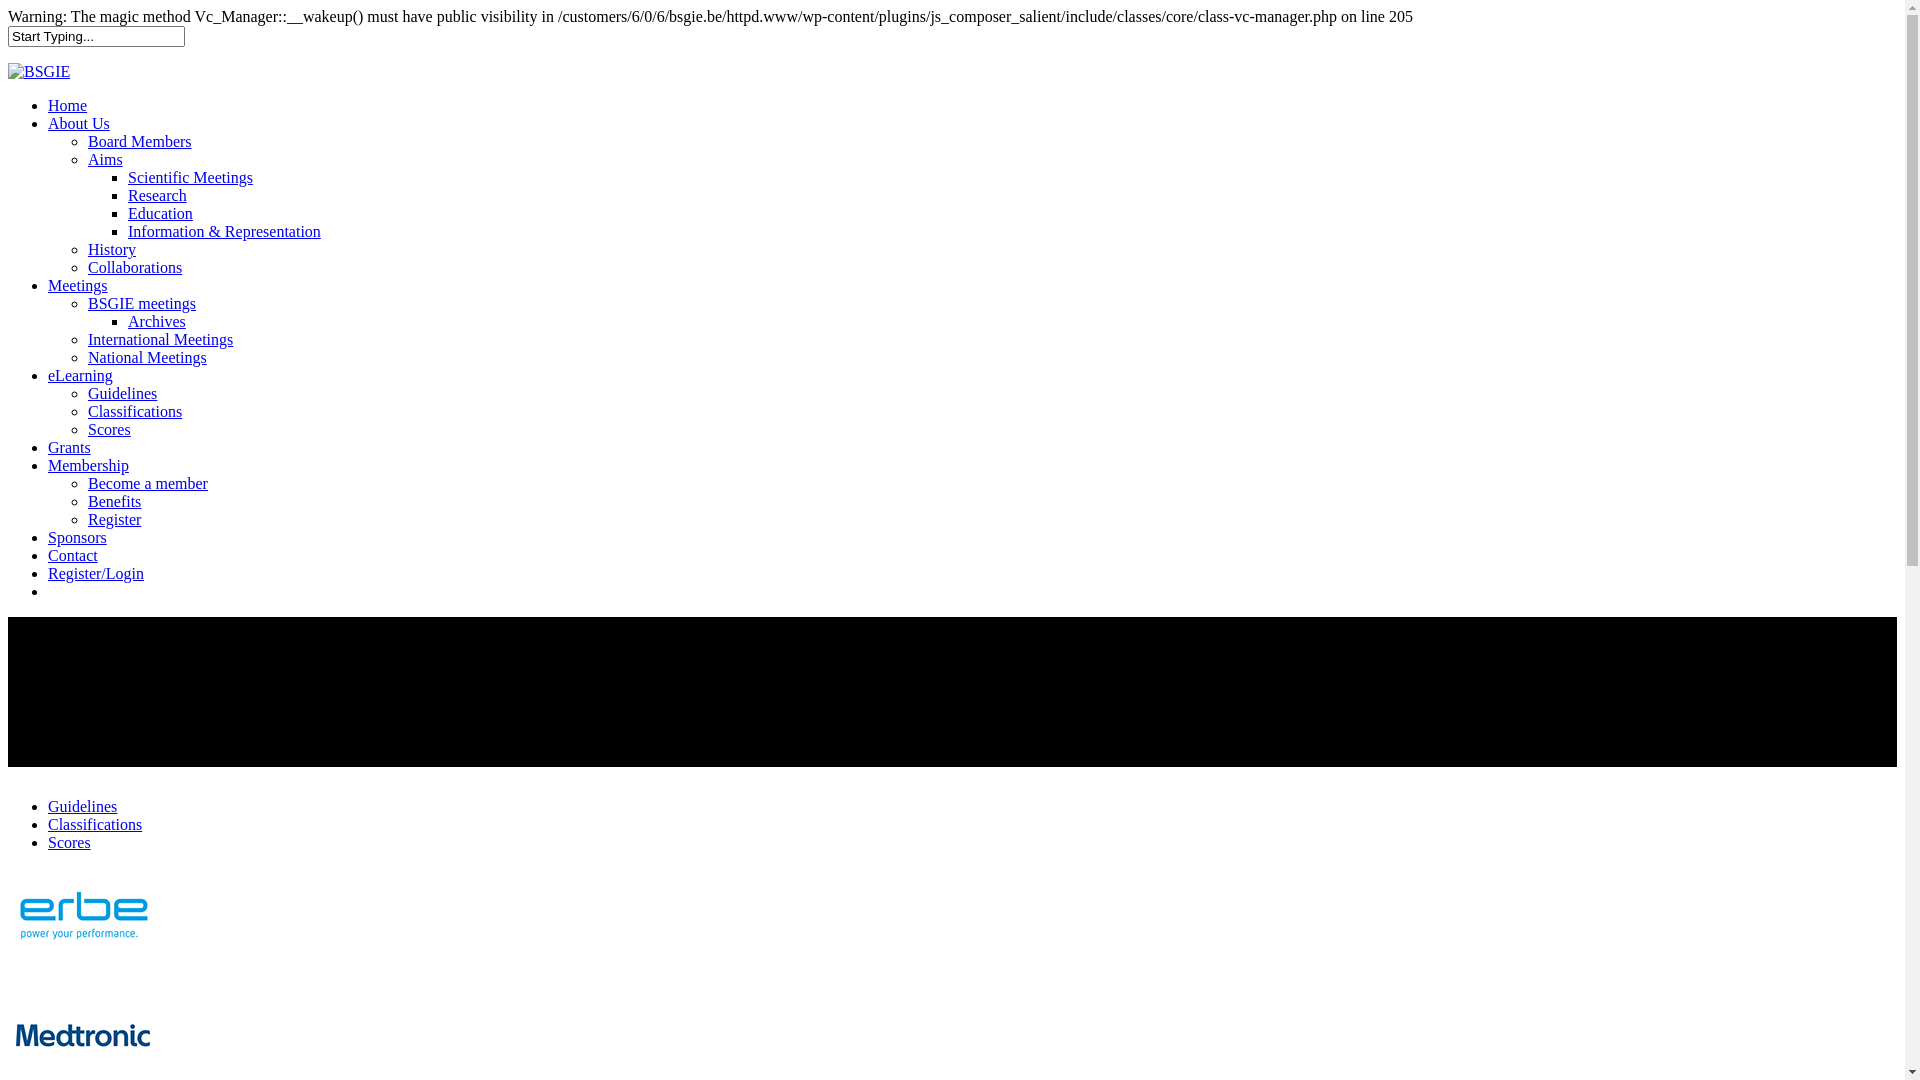 This screenshot has height=1080, width=1920. What do you see at coordinates (122, 393) in the screenshot?
I see `Guidelines` at bounding box center [122, 393].